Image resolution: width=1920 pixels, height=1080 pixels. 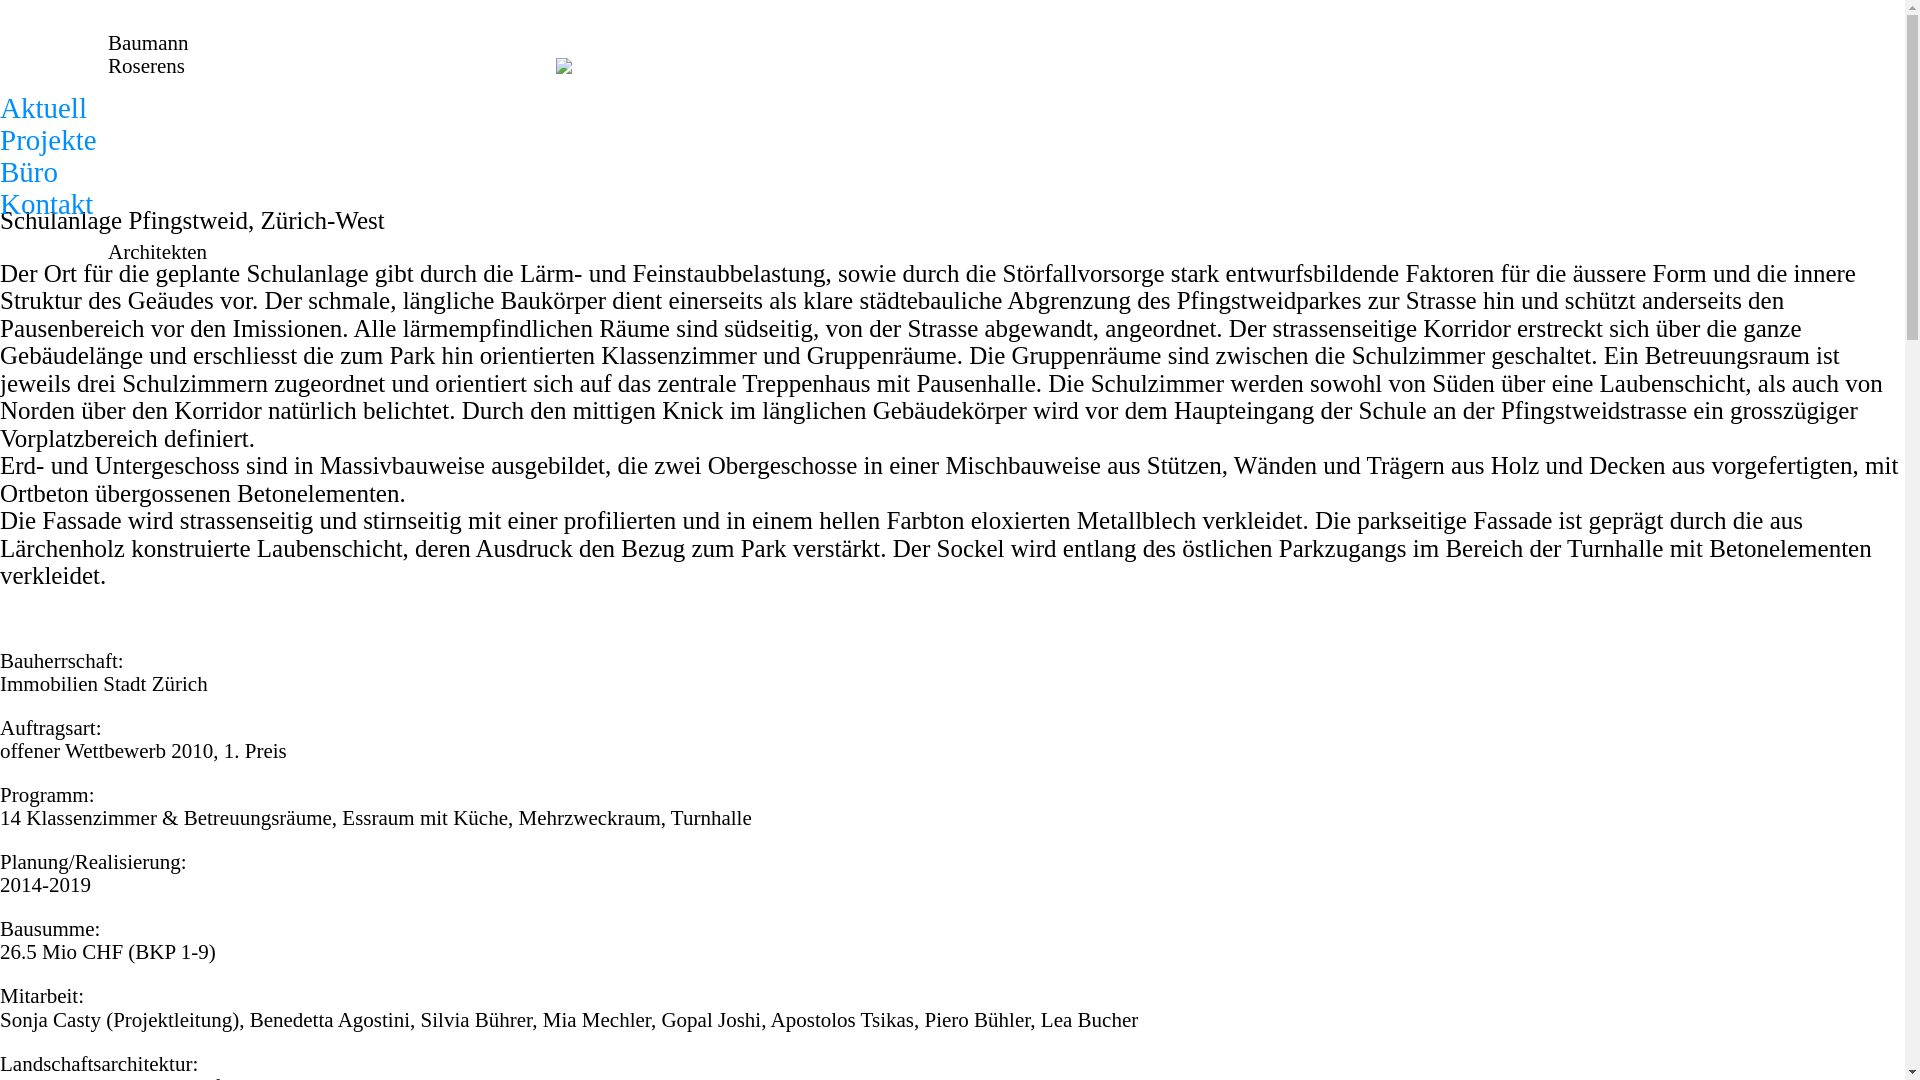 What do you see at coordinates (48, 140) in the screenshot?
I see `Projekte` at bounding box center [48, 140].